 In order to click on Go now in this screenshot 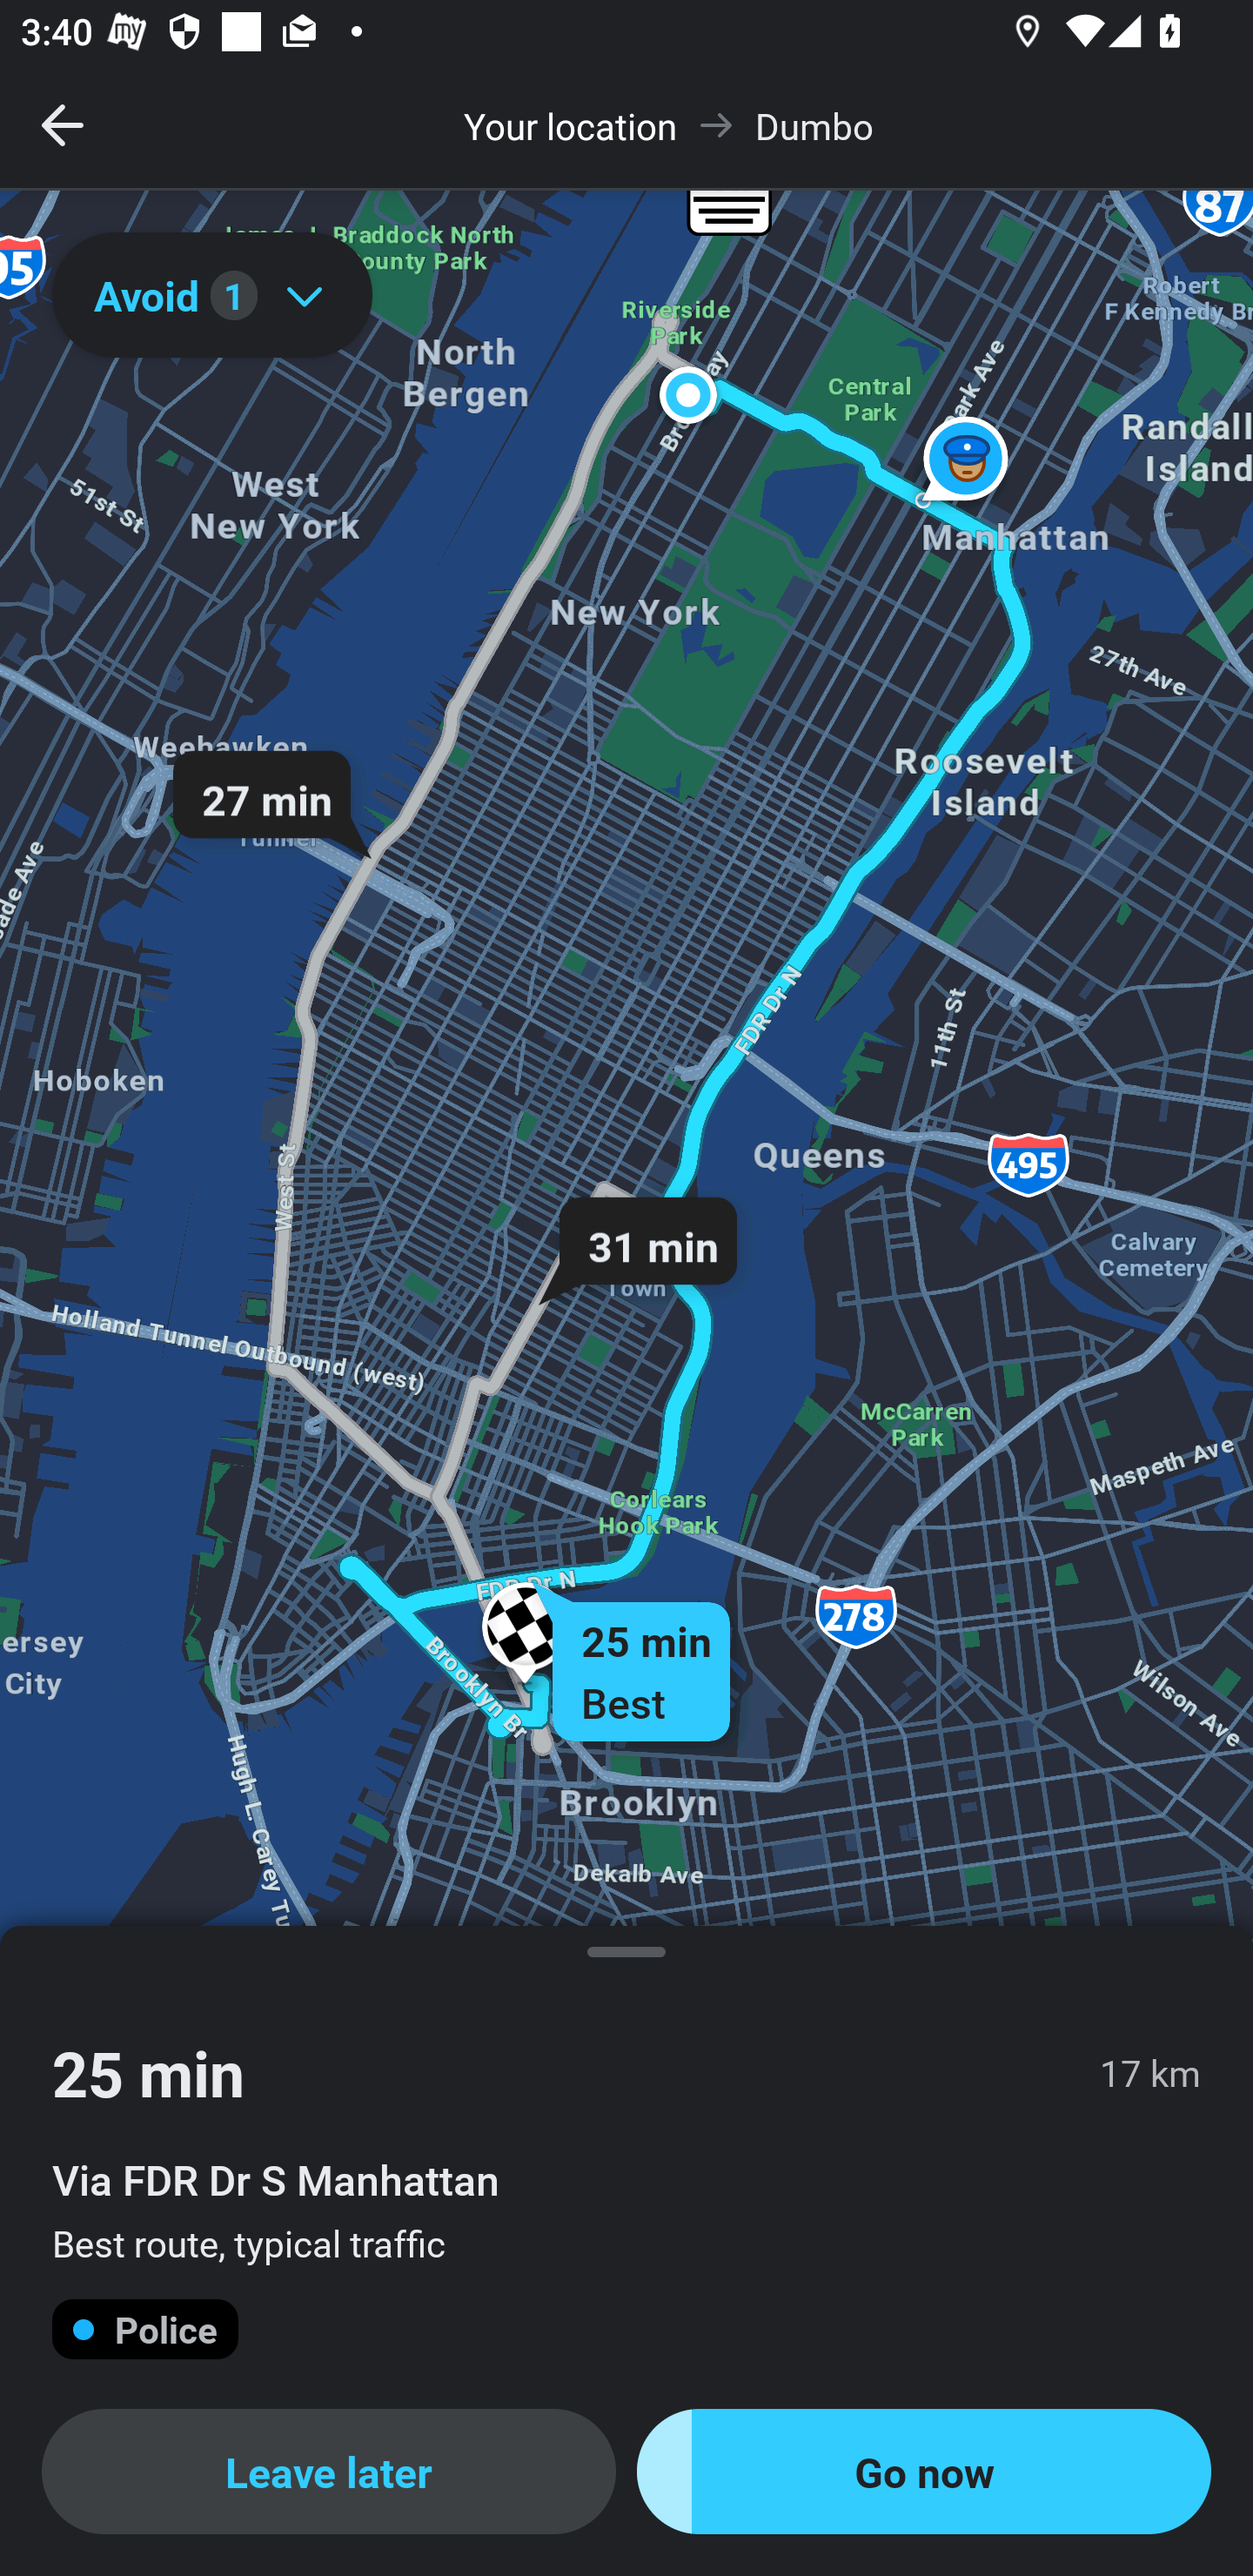, I will do `click(924, 2472)`.